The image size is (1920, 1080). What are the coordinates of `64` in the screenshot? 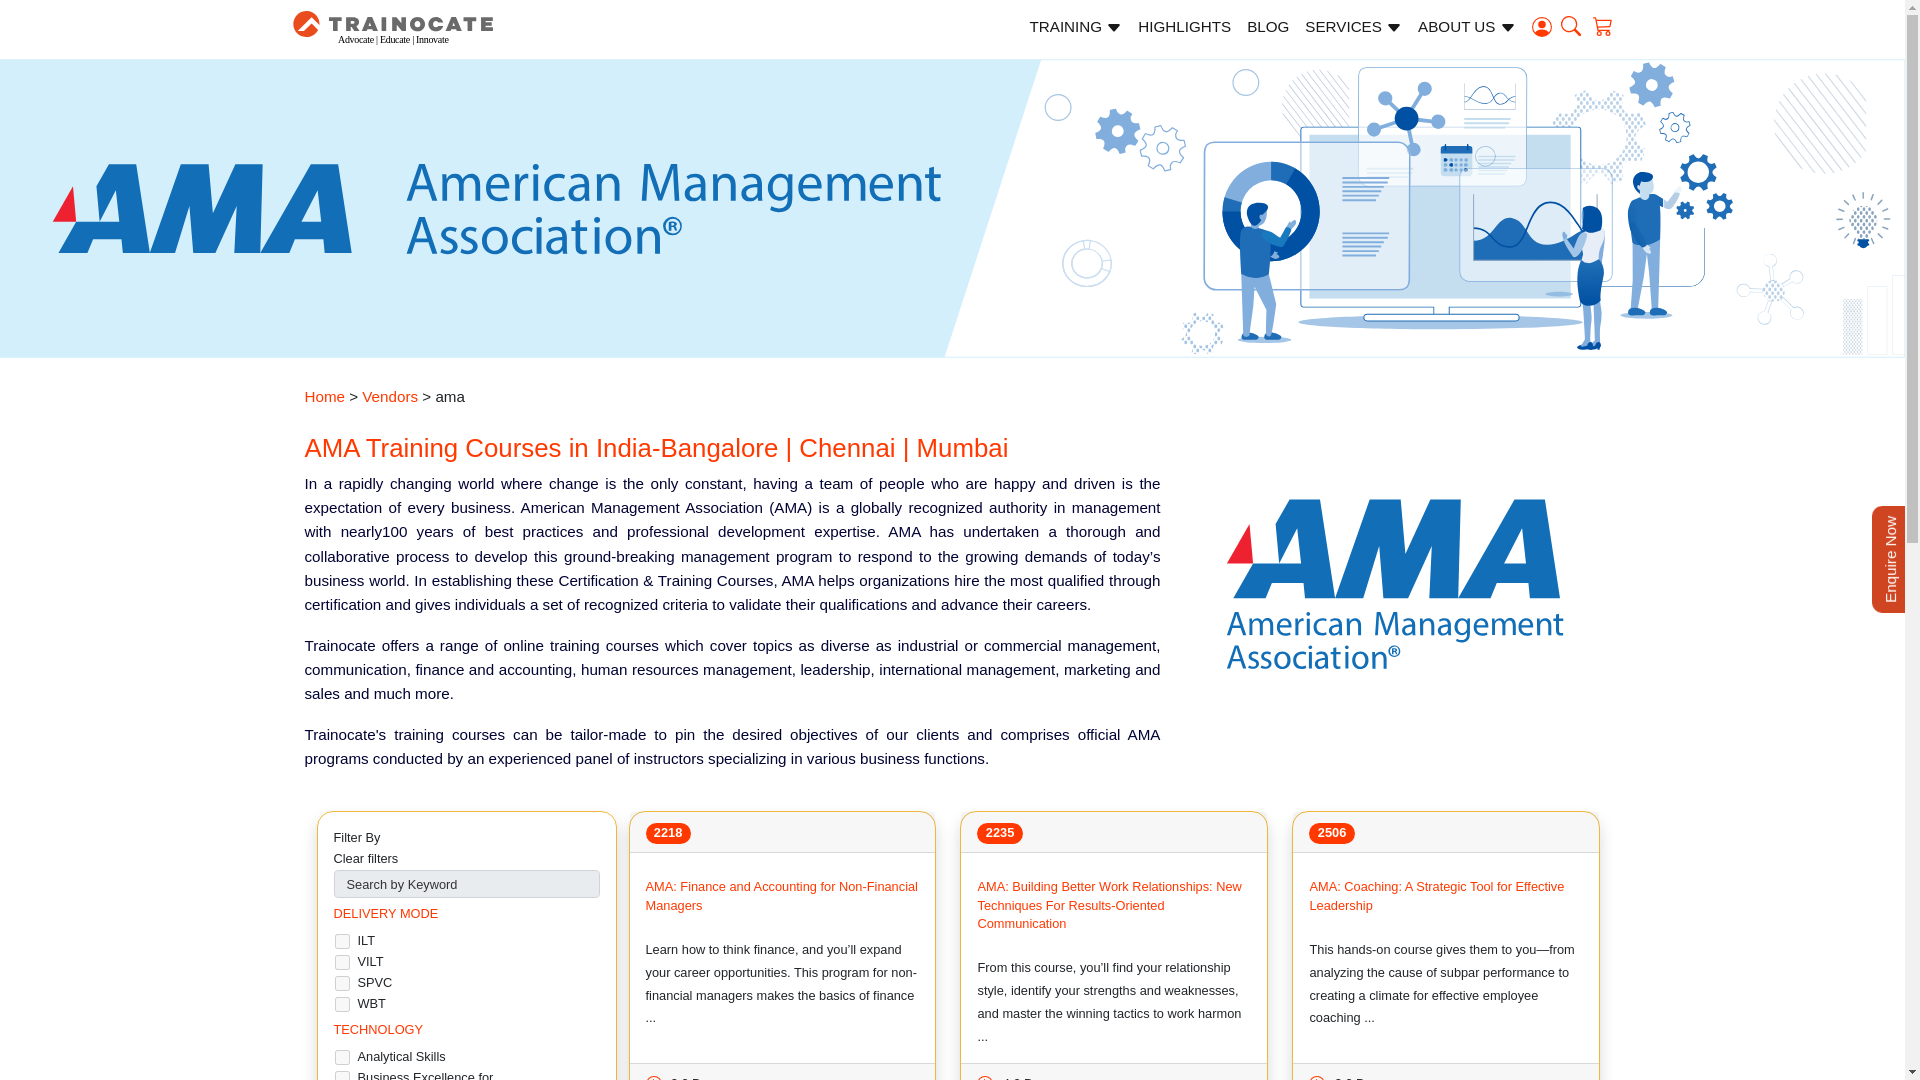 It's located at (342, 1056).